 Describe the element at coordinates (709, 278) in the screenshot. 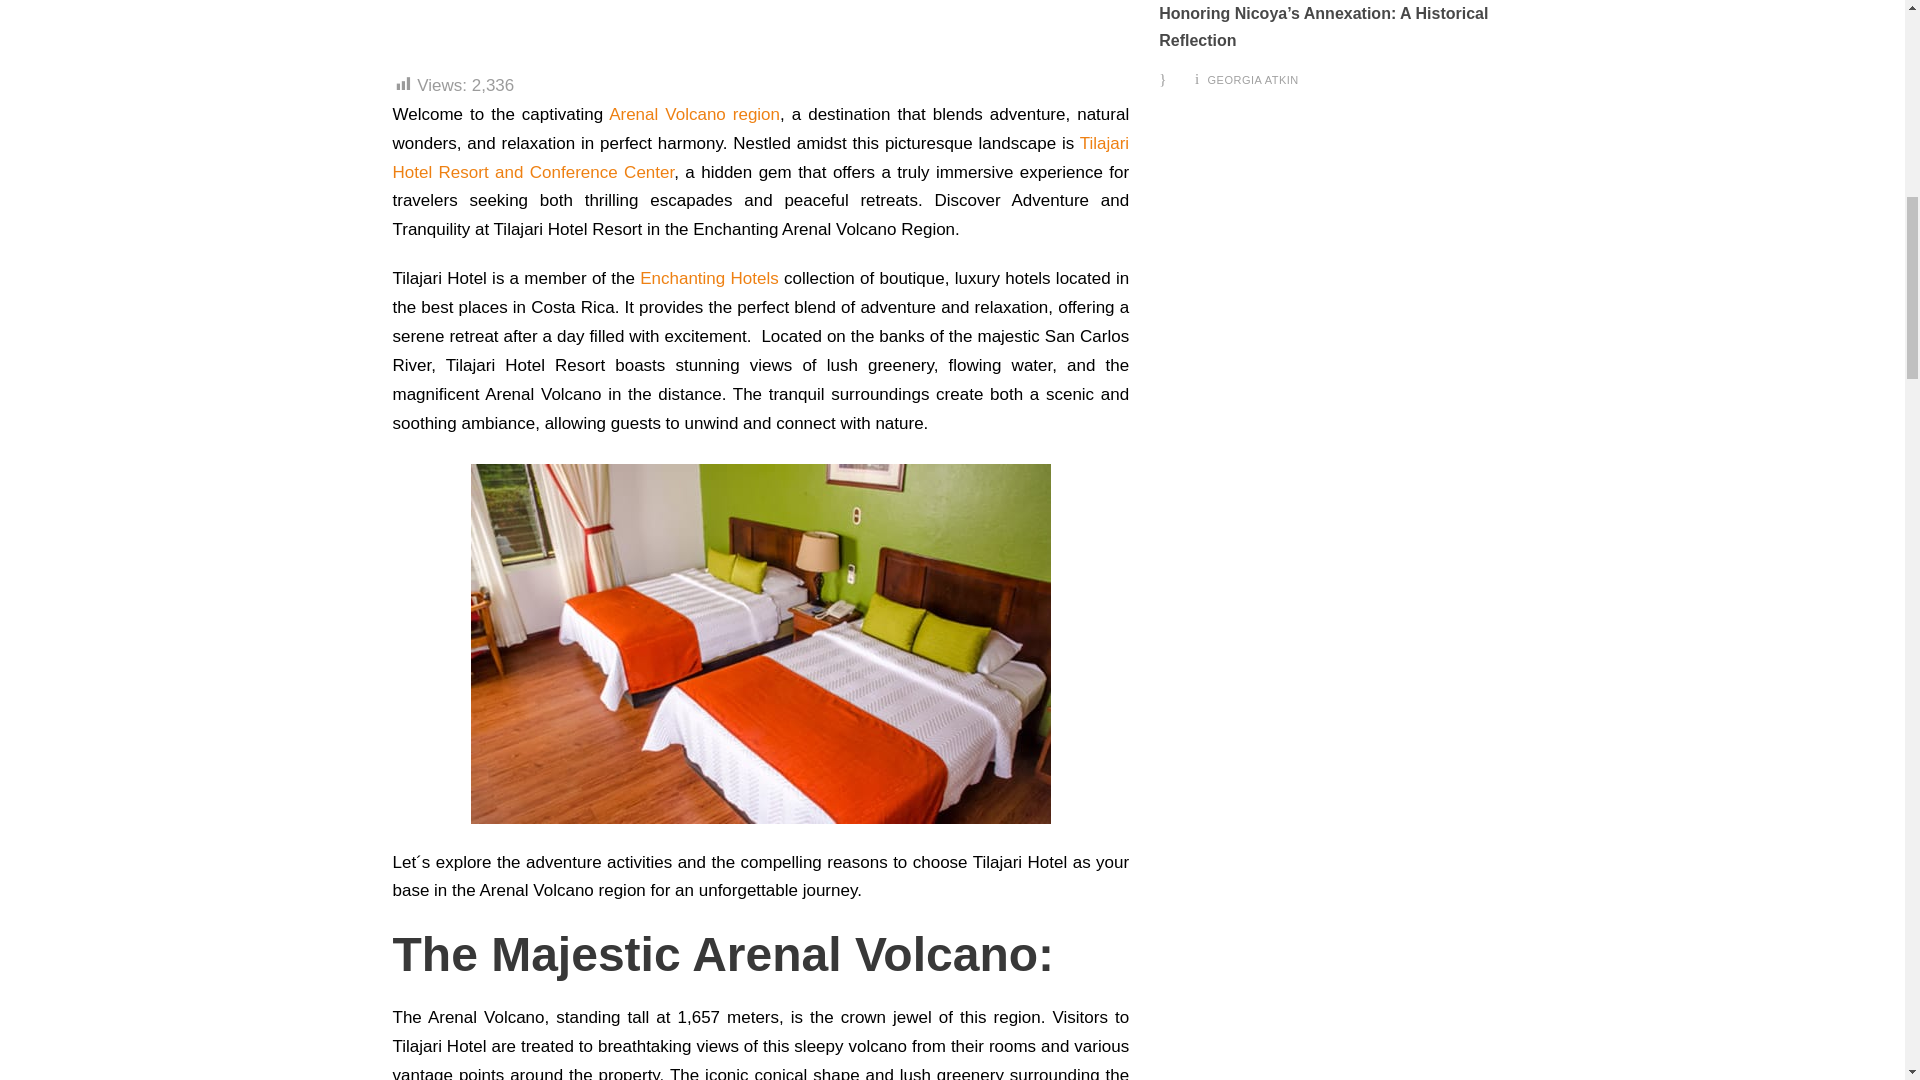

I see `Enchanting Hotels` at that location.